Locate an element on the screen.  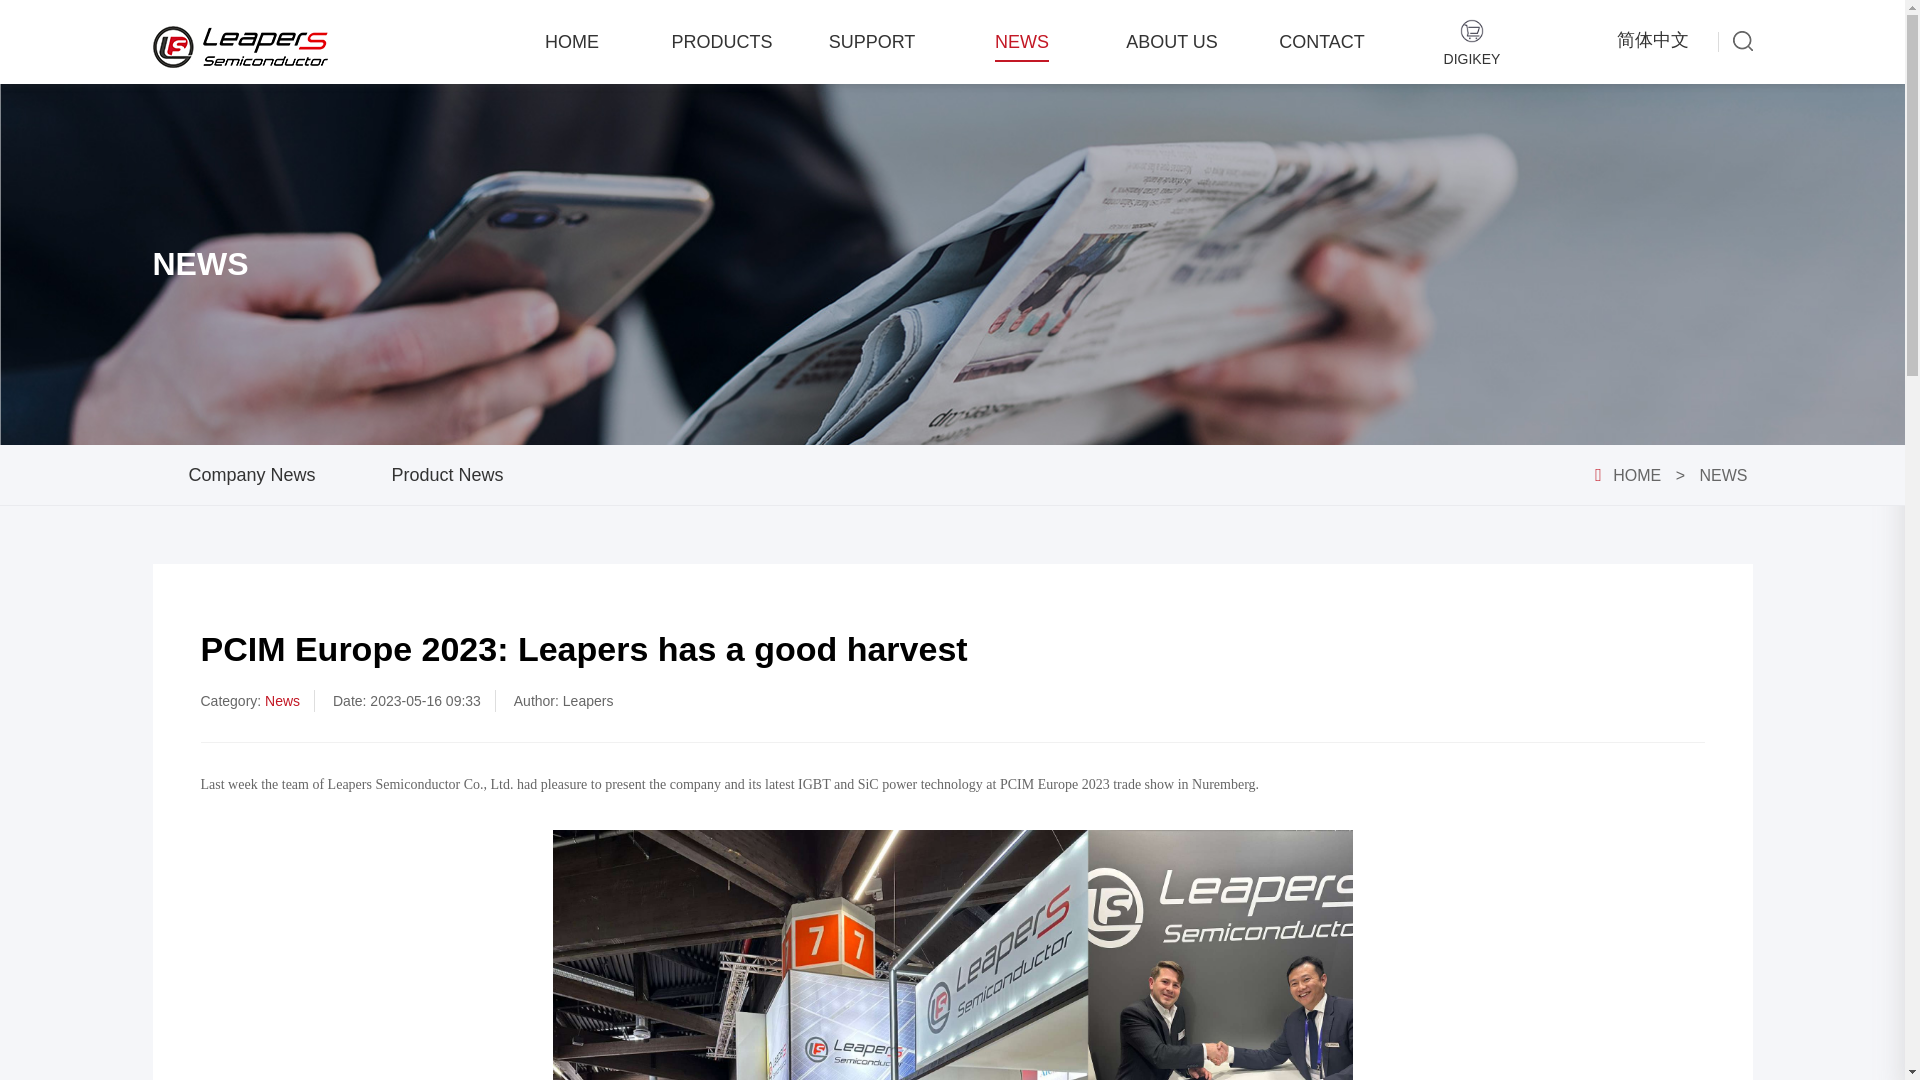
Submit is located at coordinates (970, 593).